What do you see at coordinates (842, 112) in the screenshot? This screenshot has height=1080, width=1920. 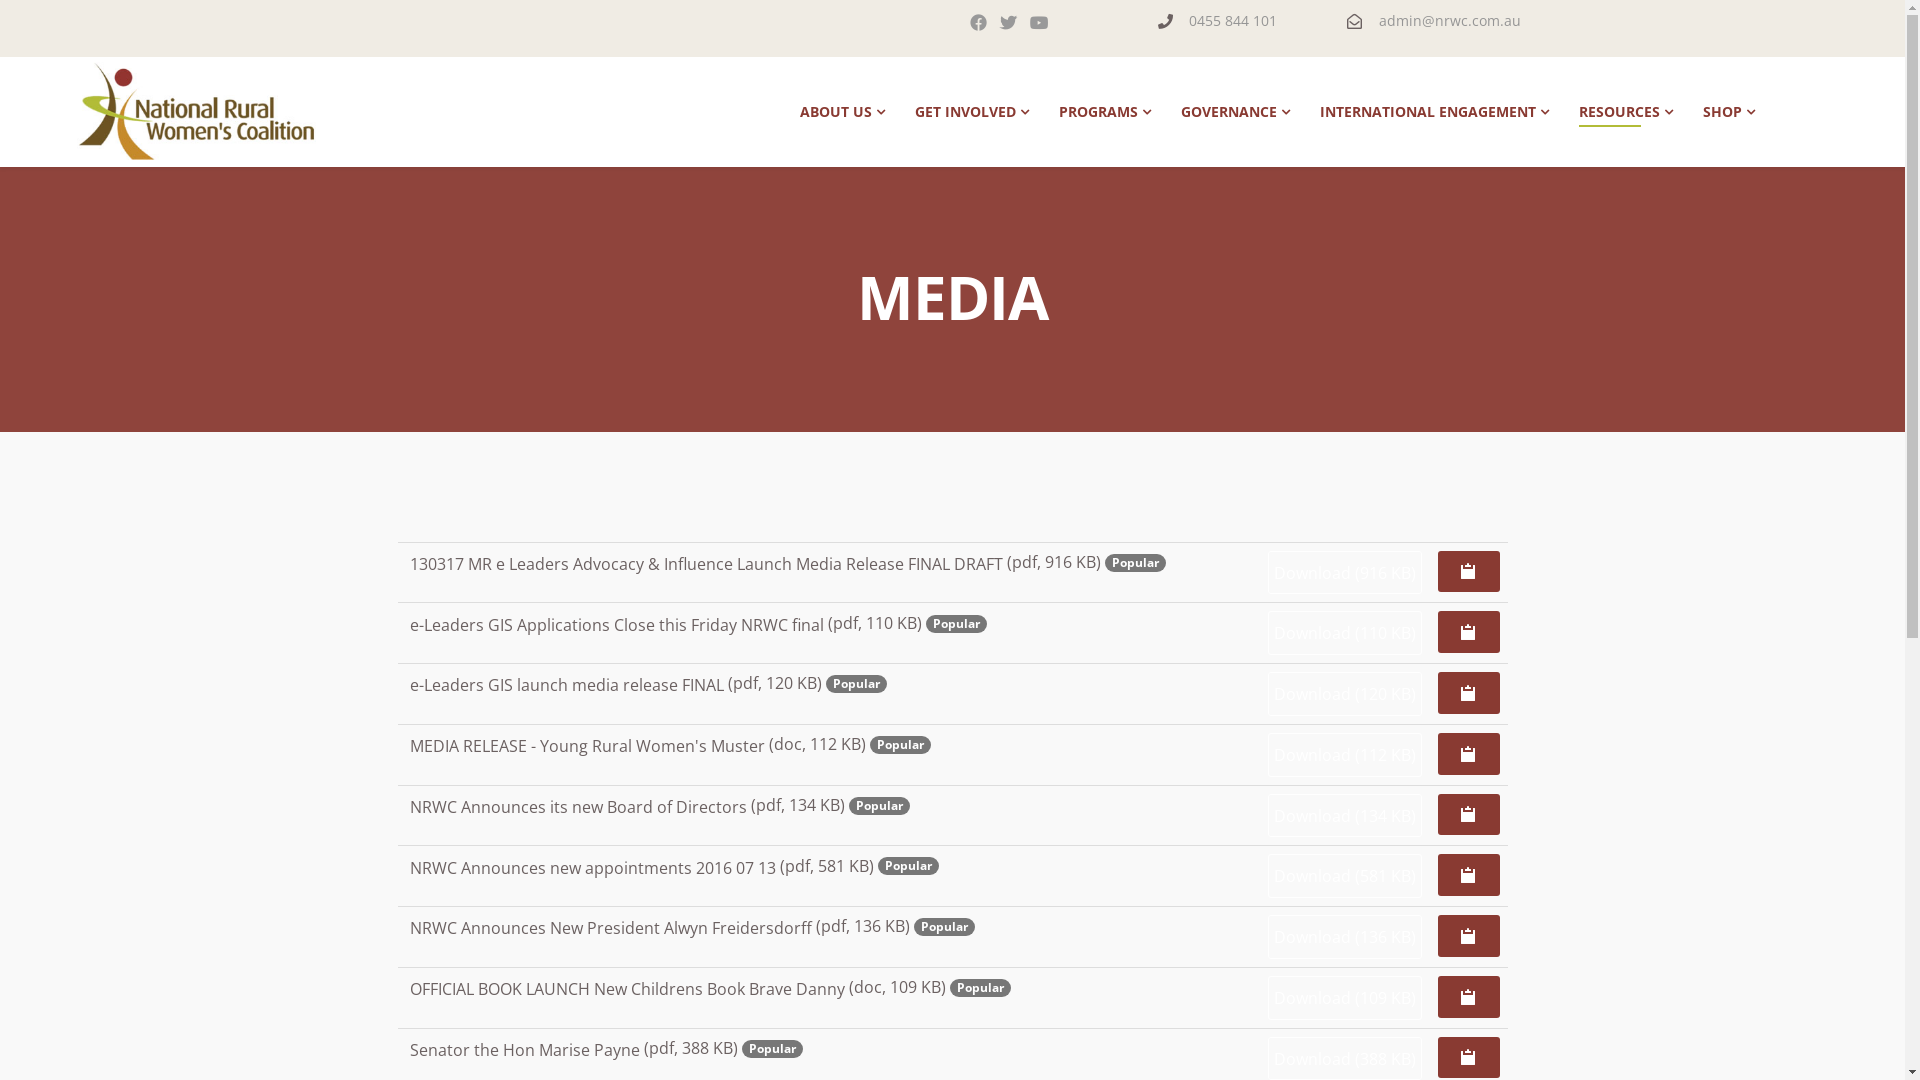 I see `ABOUT US` at bounding box center [842, 112].